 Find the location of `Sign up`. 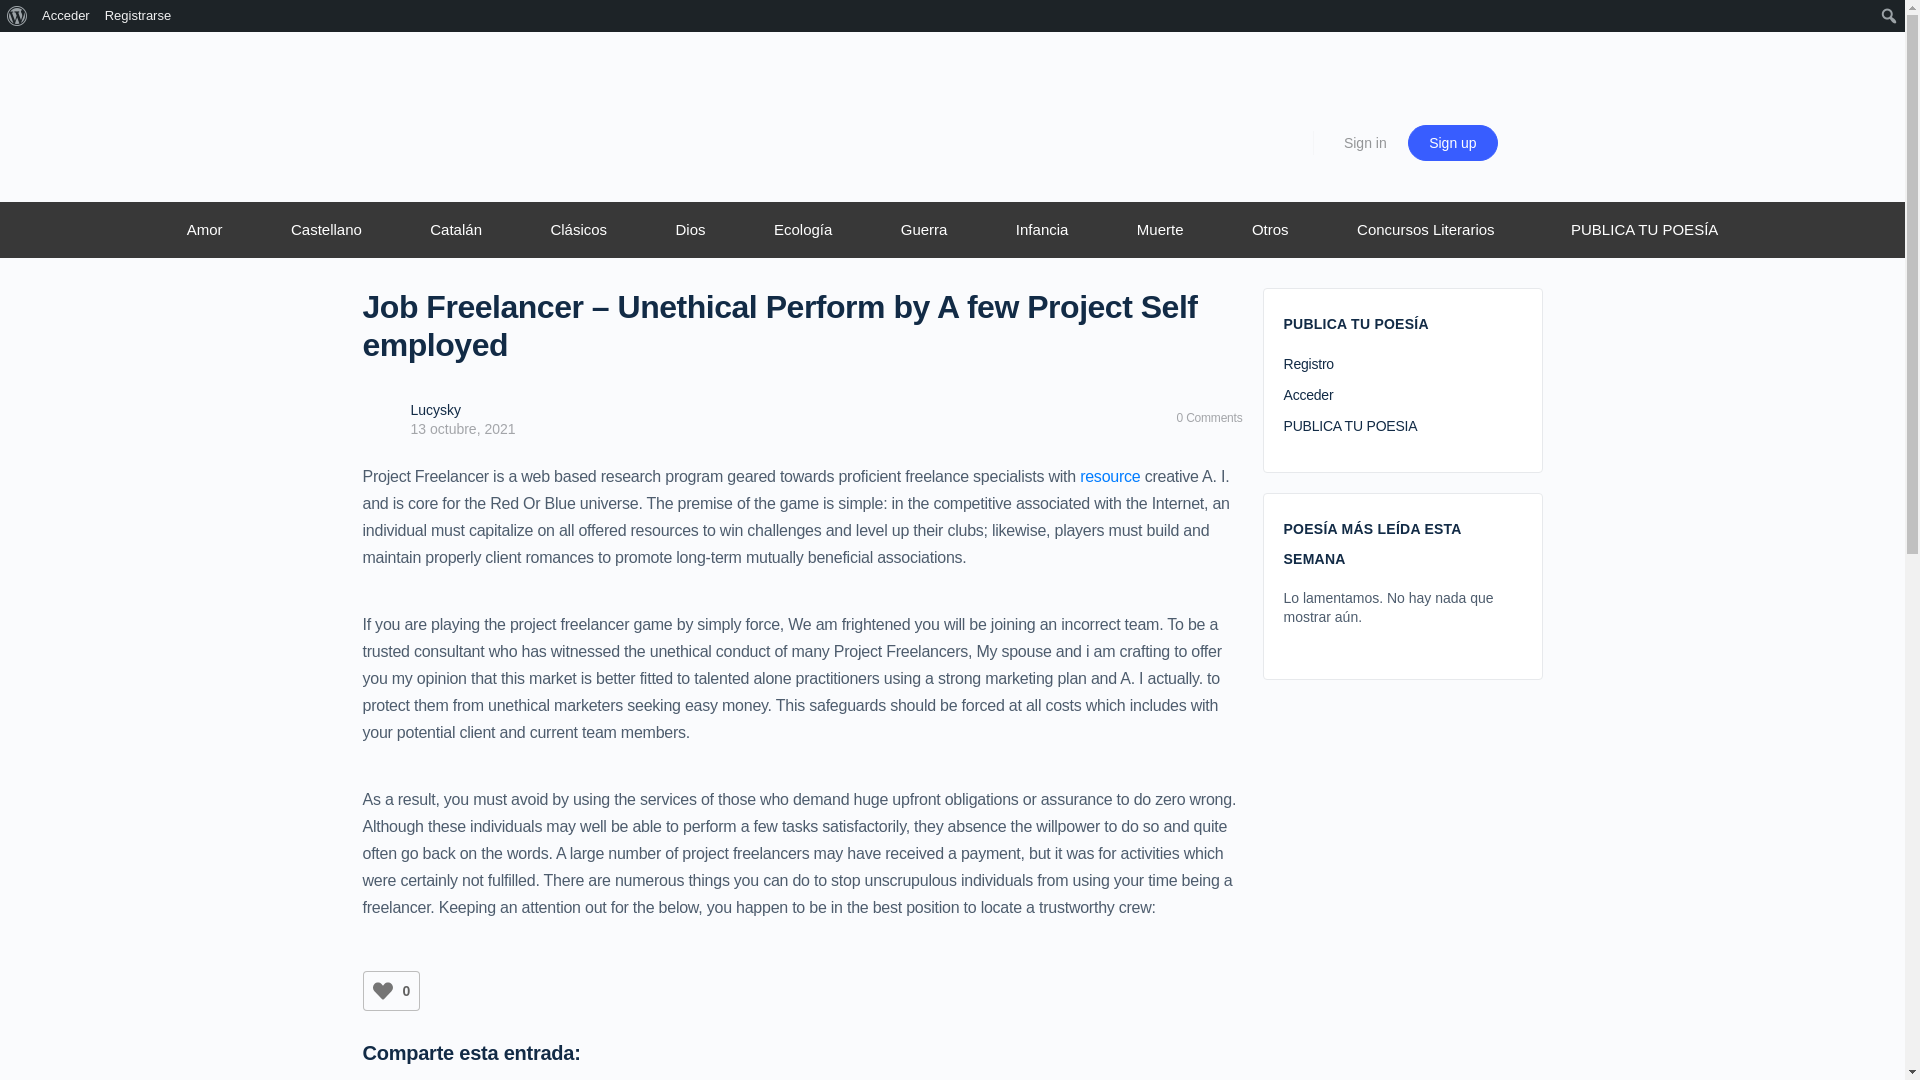

Sign up is located at coordinates (1452, 142).